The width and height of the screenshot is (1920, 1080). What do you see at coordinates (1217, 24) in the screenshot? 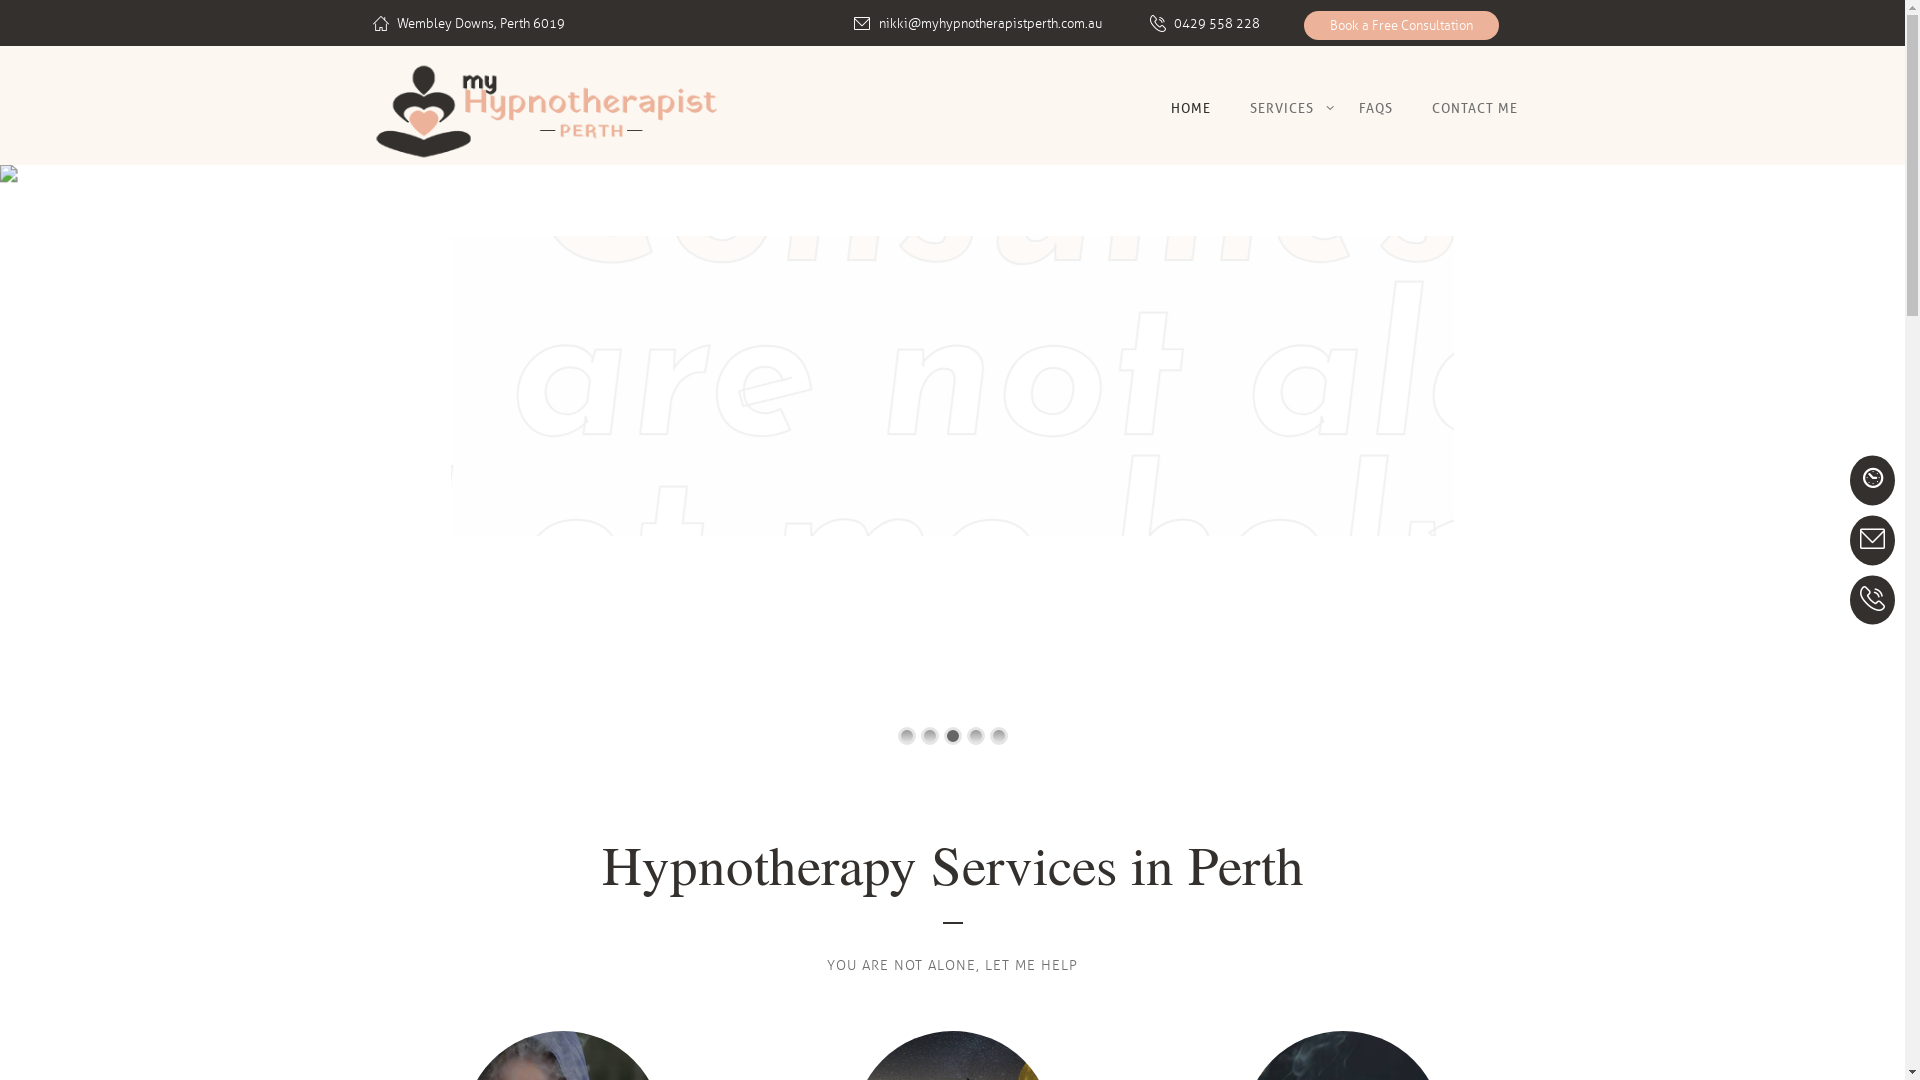
I see `0429 558 228` at bounding box center [1217, 24].